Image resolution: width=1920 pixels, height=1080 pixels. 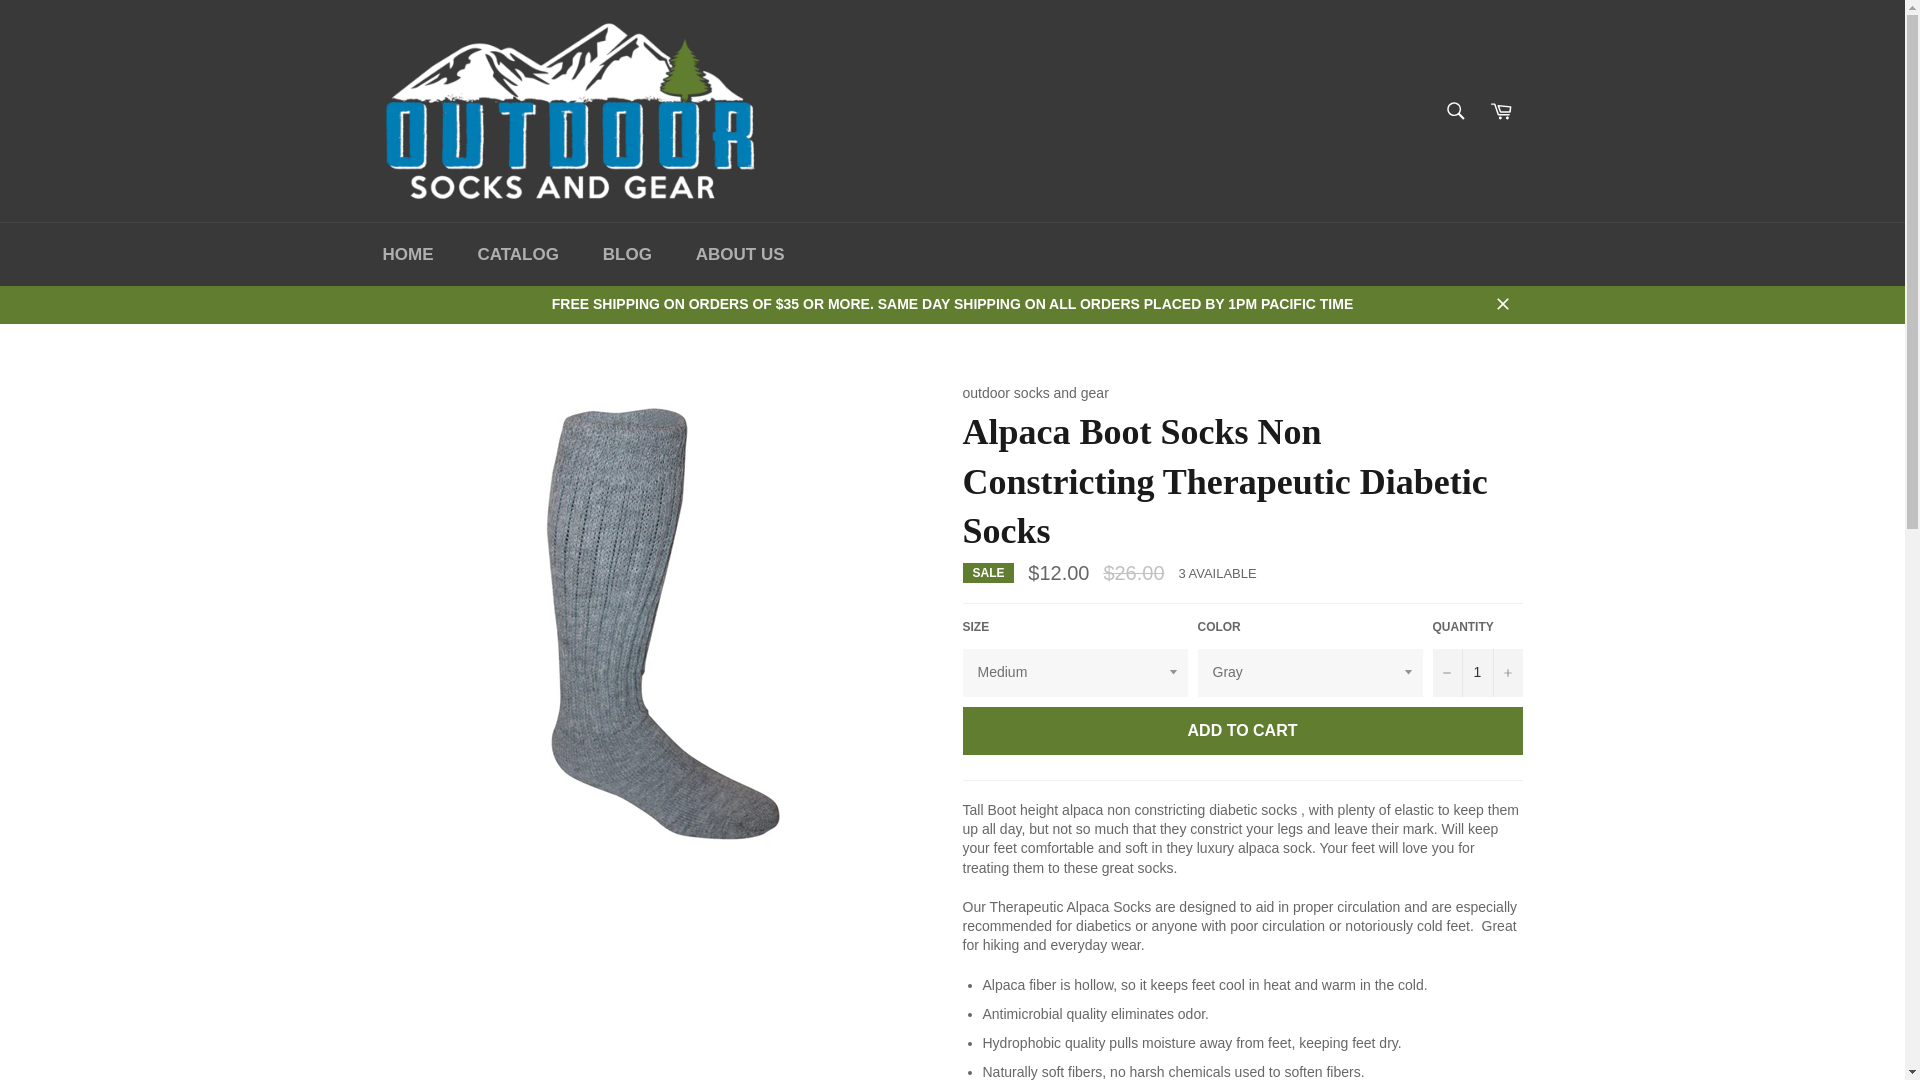 What do you see at coordinates (518, 254) in the screenshot?
I see `CATALOG` at bounding box center [518, 254].